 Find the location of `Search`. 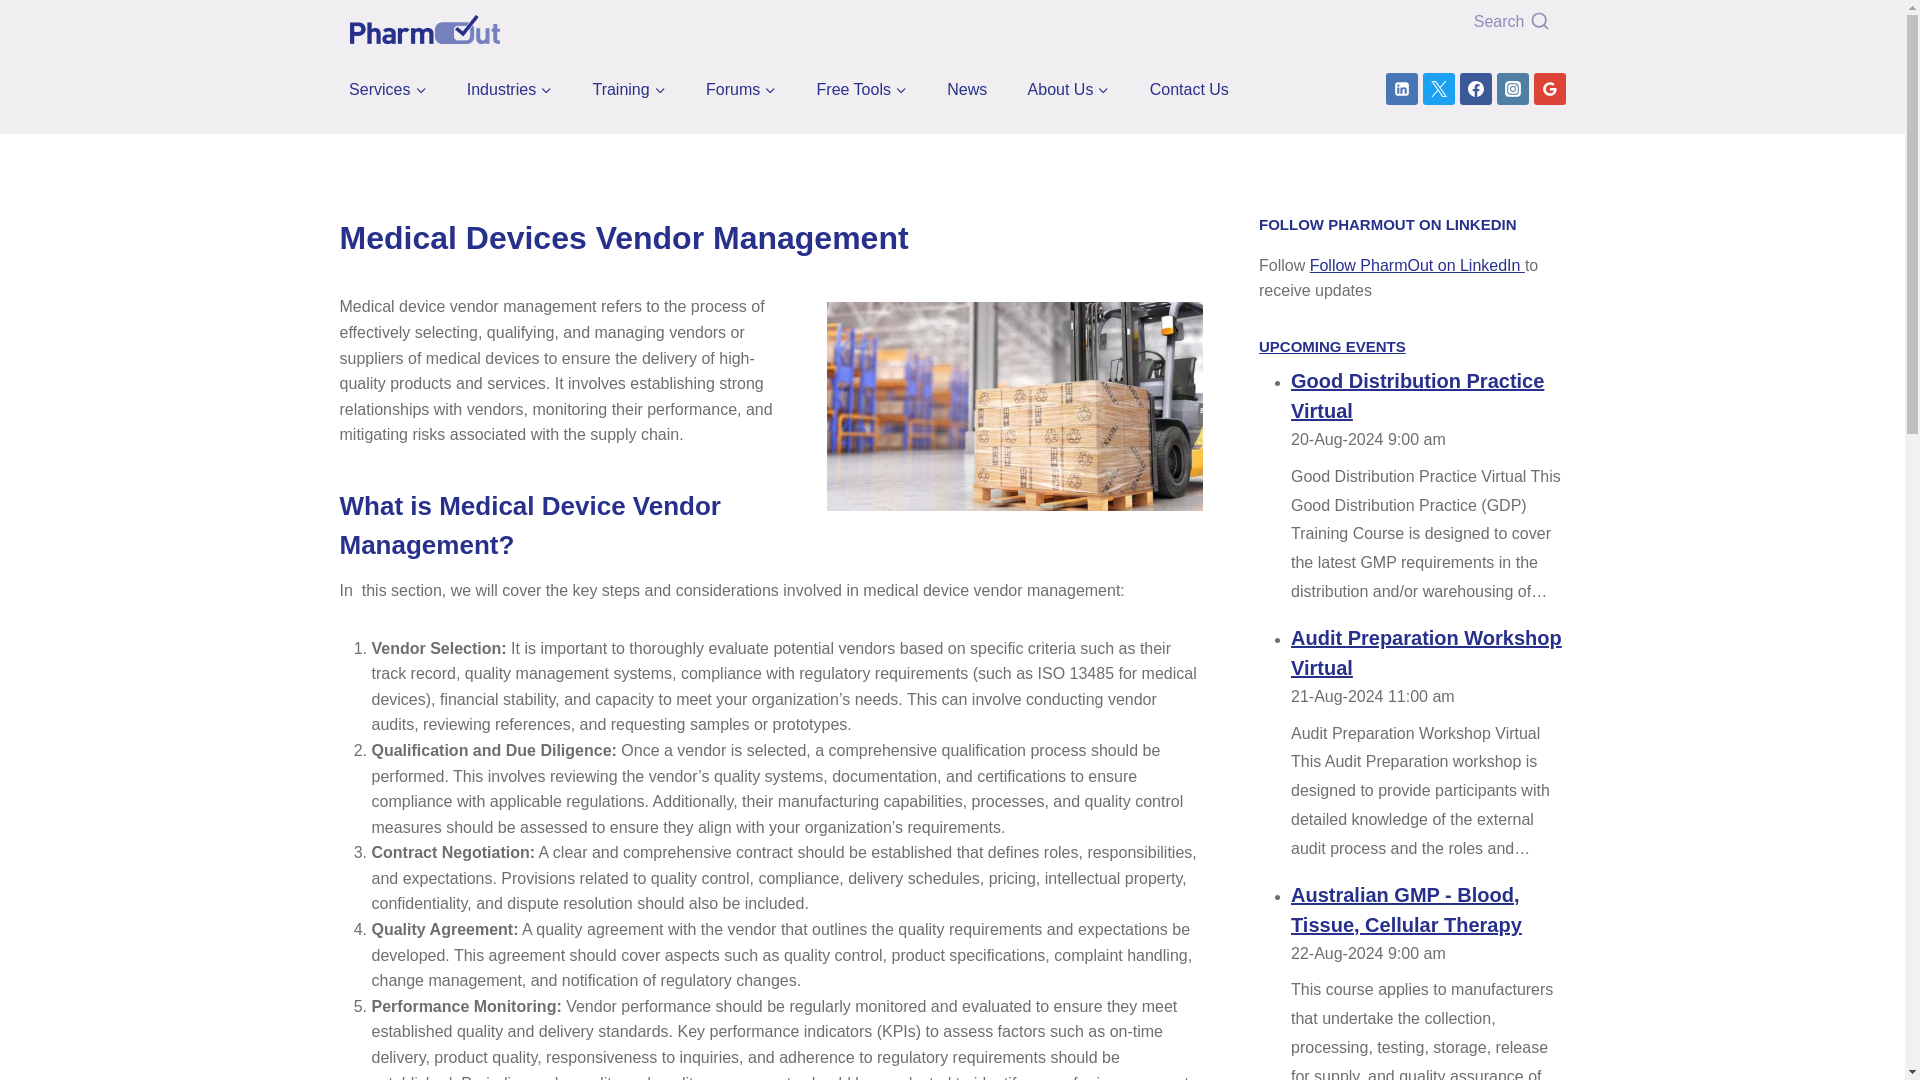

Search is located at coordinates (1424, 22).